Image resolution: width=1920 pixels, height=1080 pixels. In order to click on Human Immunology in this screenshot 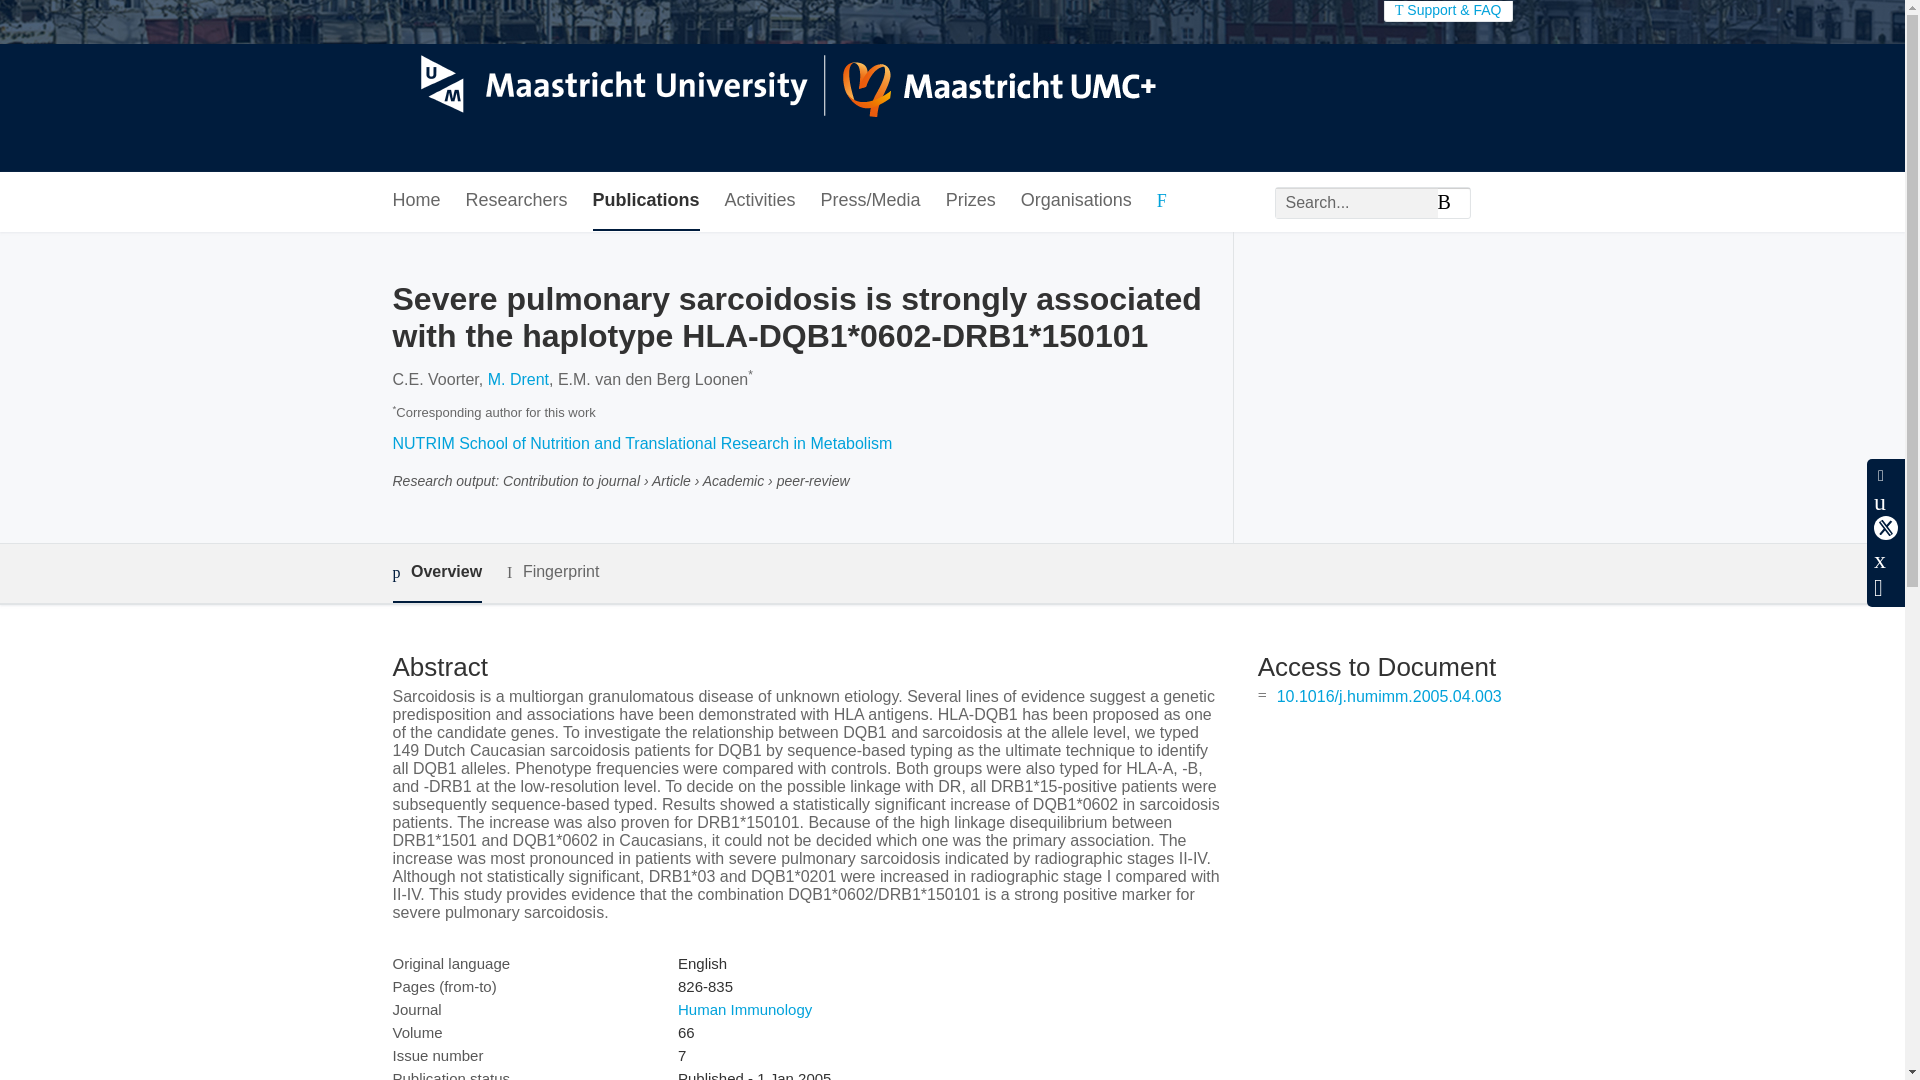, I will do `click(744, 1010)`.